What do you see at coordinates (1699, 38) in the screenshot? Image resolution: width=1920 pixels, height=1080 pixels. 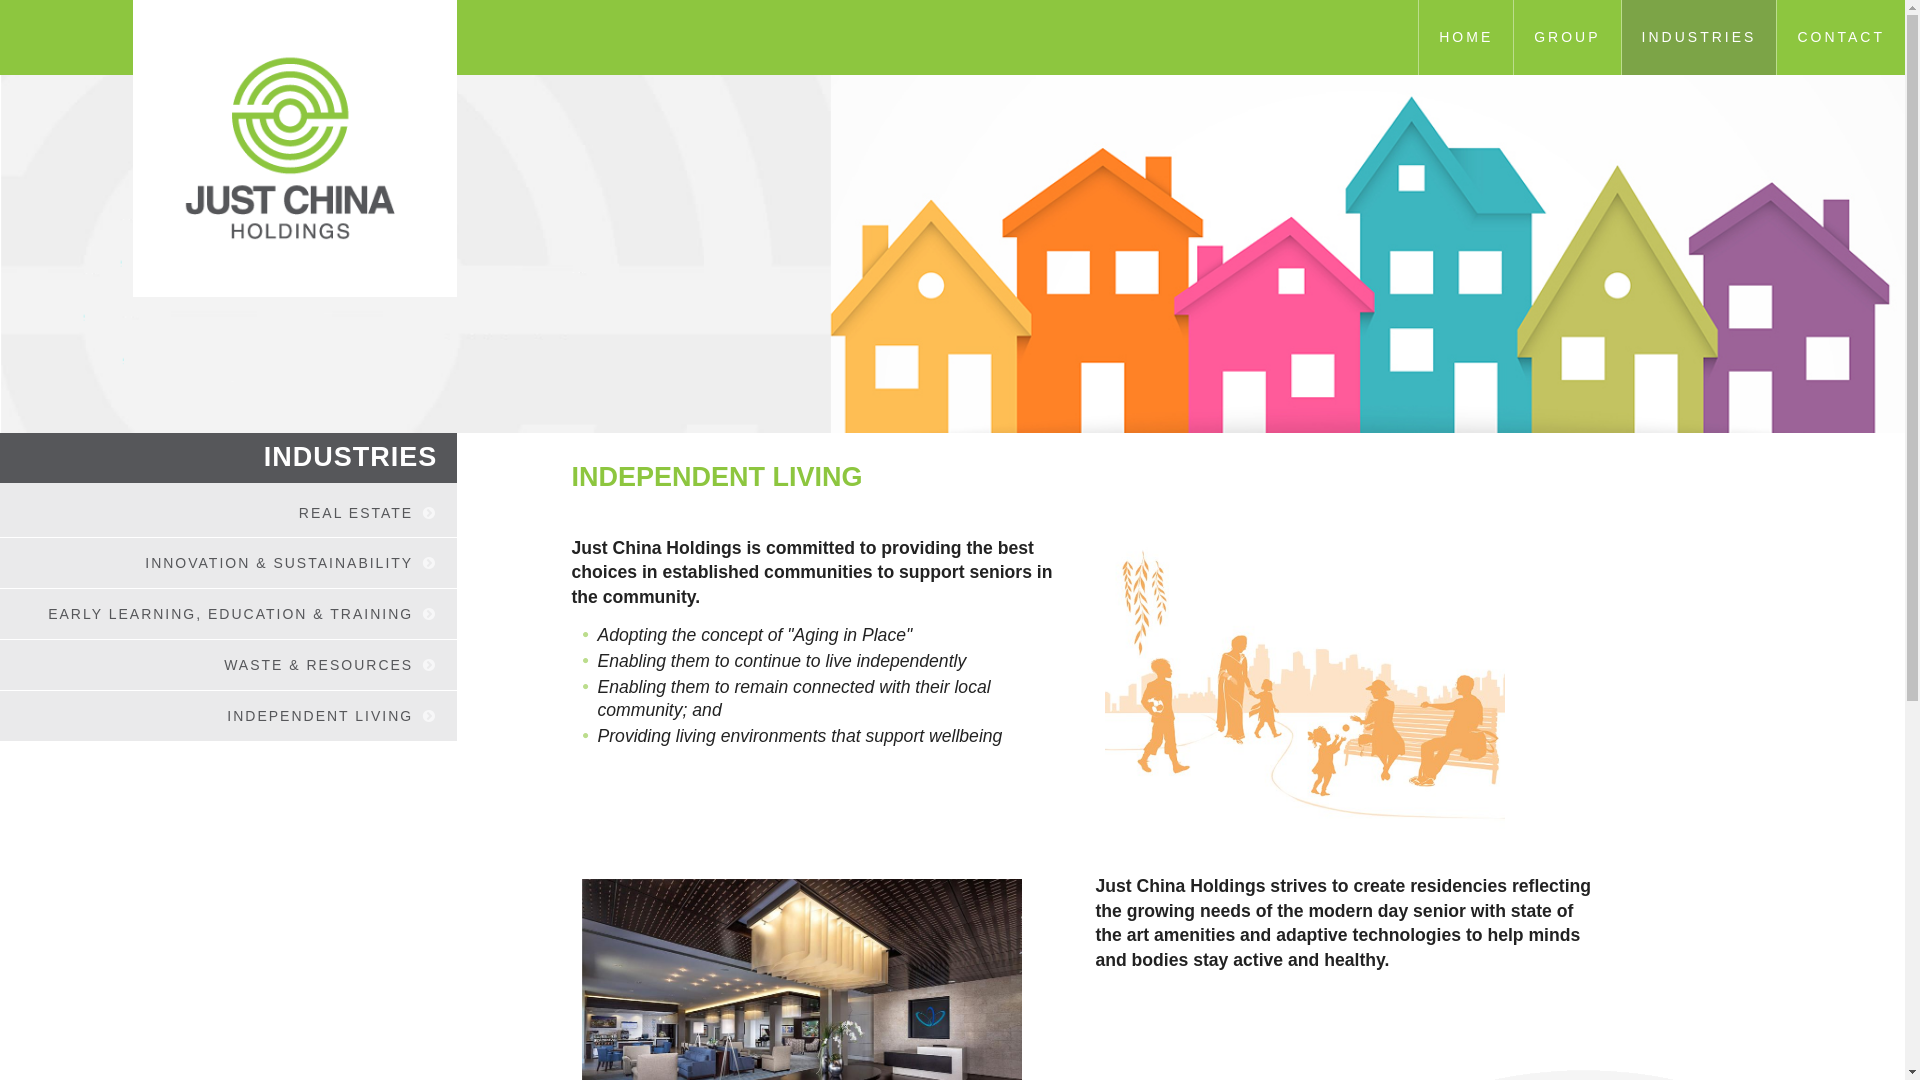 I see `INDUSTRIES` at bounding box center [1699, 38].